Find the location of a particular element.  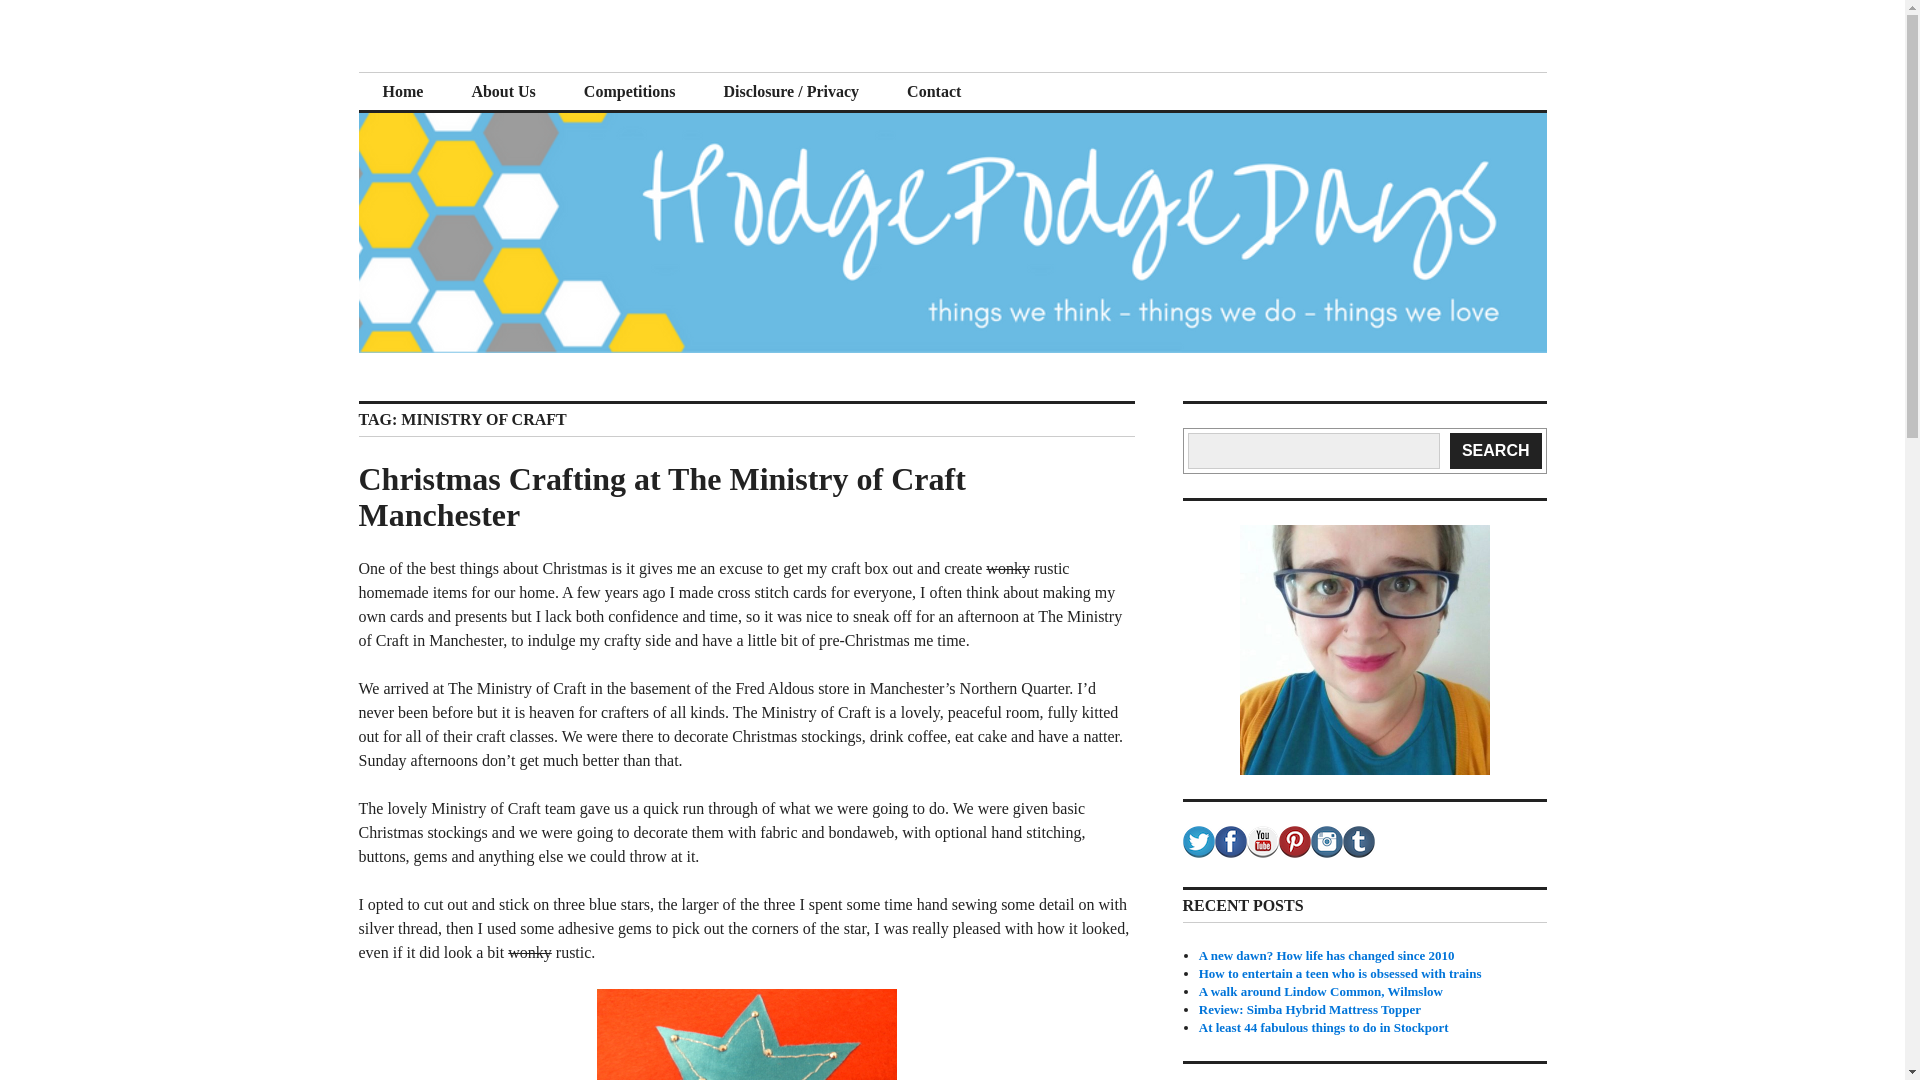

Review: Simba Hybrid Mattress Topper is located at coordinates (1309, 1010).